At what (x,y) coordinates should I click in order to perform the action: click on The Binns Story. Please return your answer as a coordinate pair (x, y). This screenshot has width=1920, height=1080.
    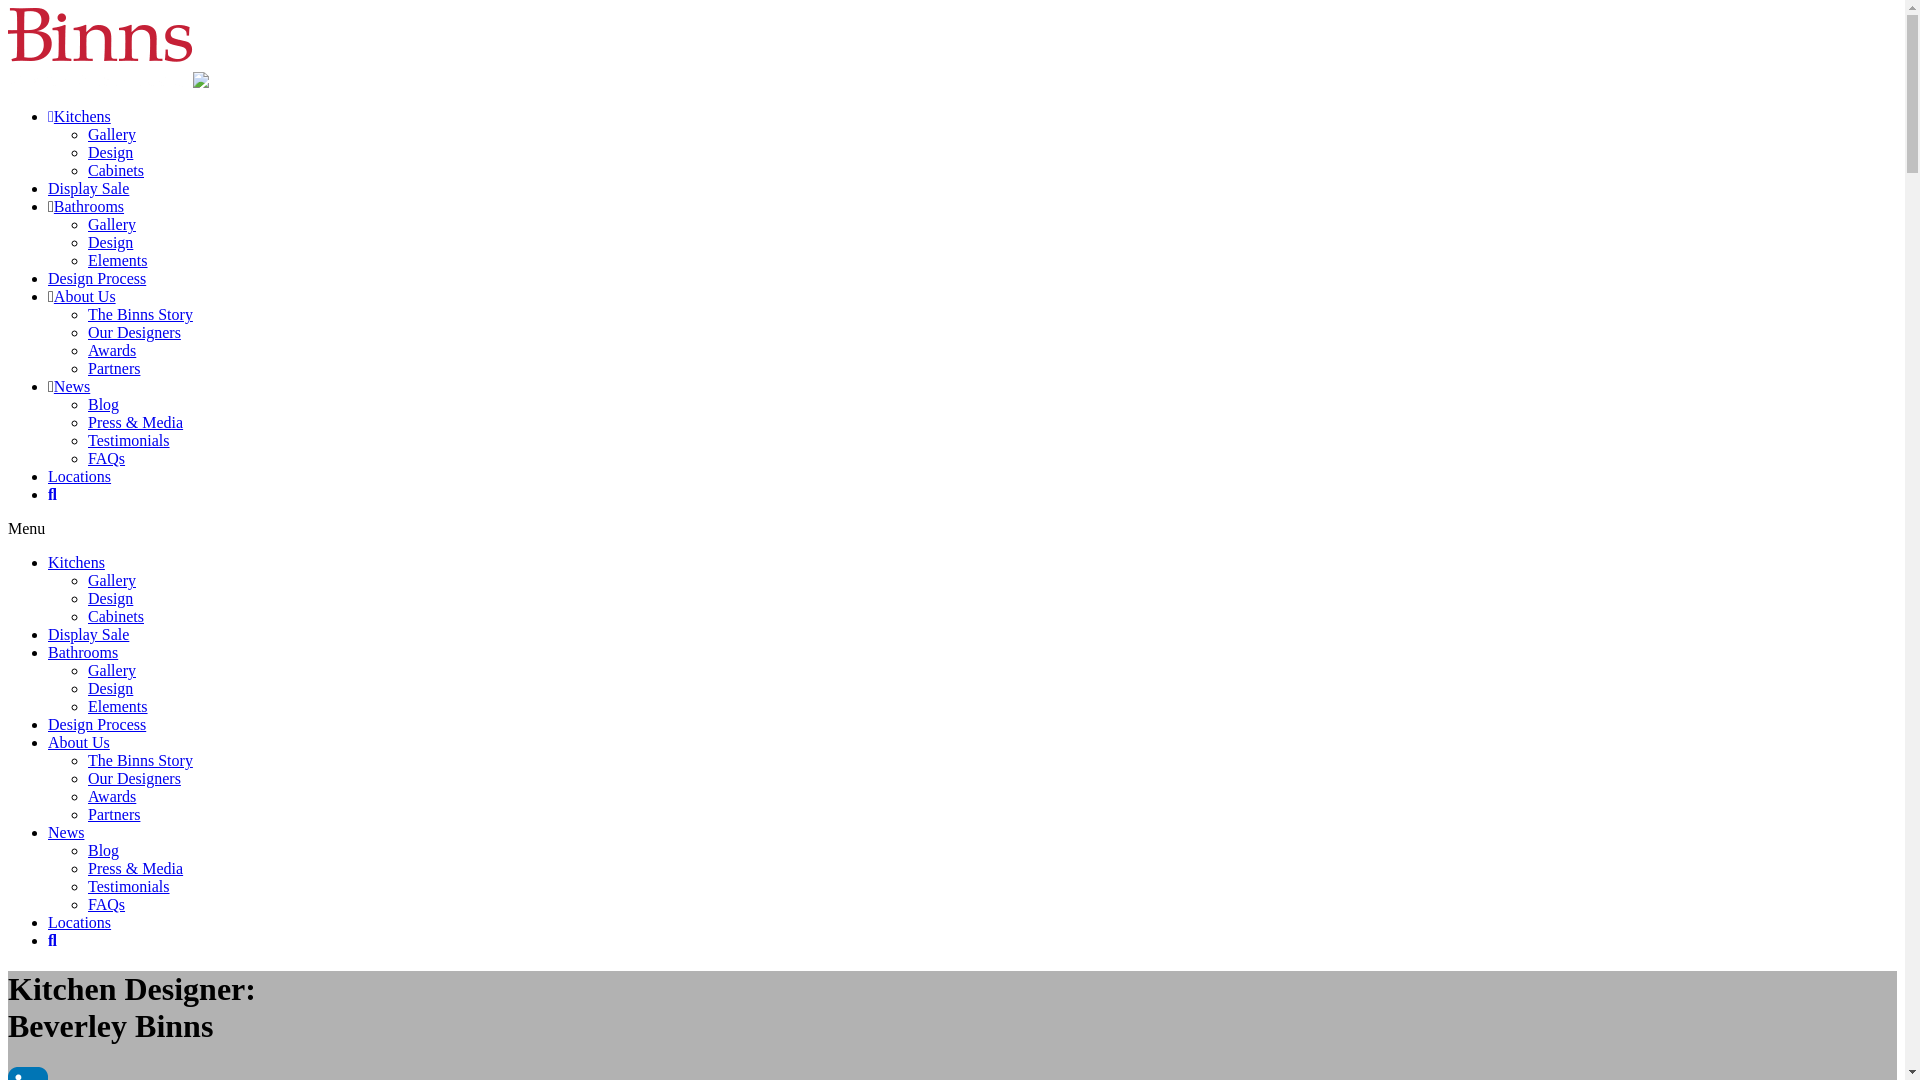
    Looking at the image, I should click on (140, 314).